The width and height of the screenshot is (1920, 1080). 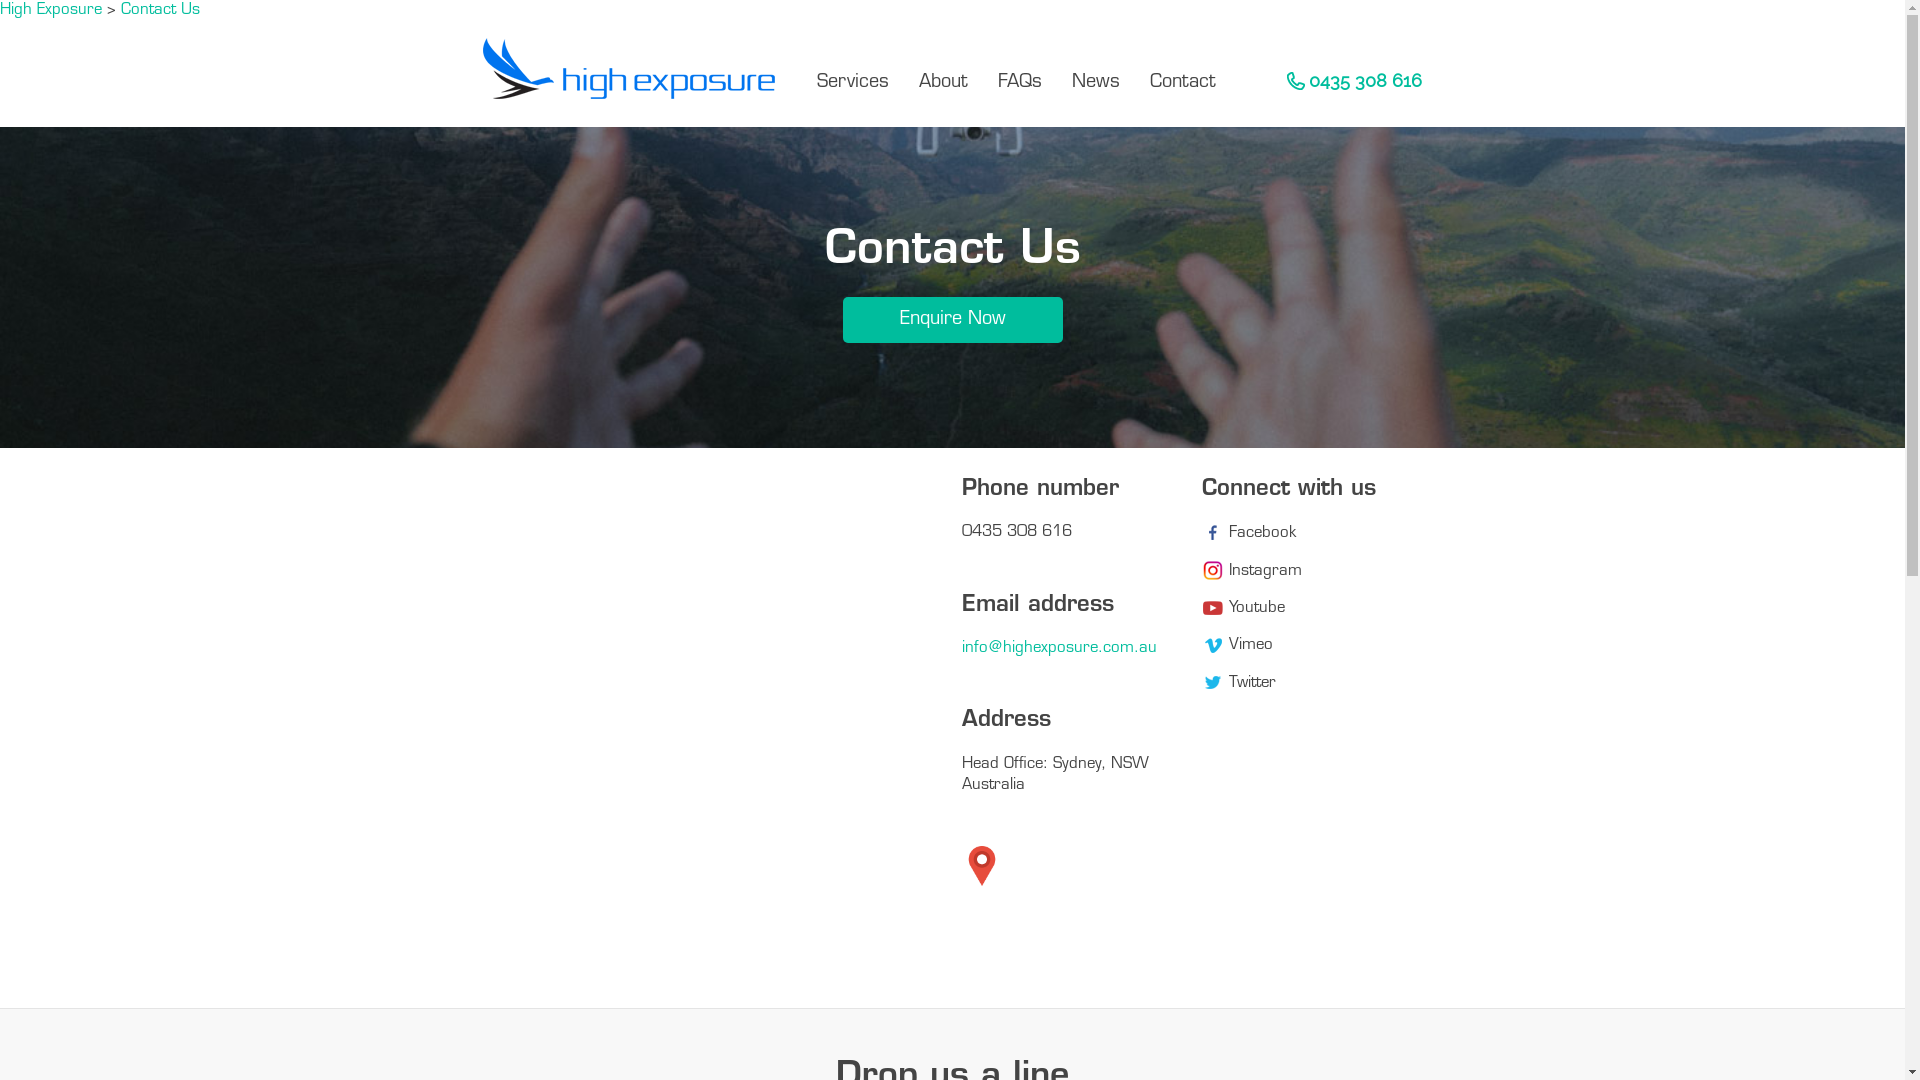 I want to click on News, so click(x=1096, y=82).